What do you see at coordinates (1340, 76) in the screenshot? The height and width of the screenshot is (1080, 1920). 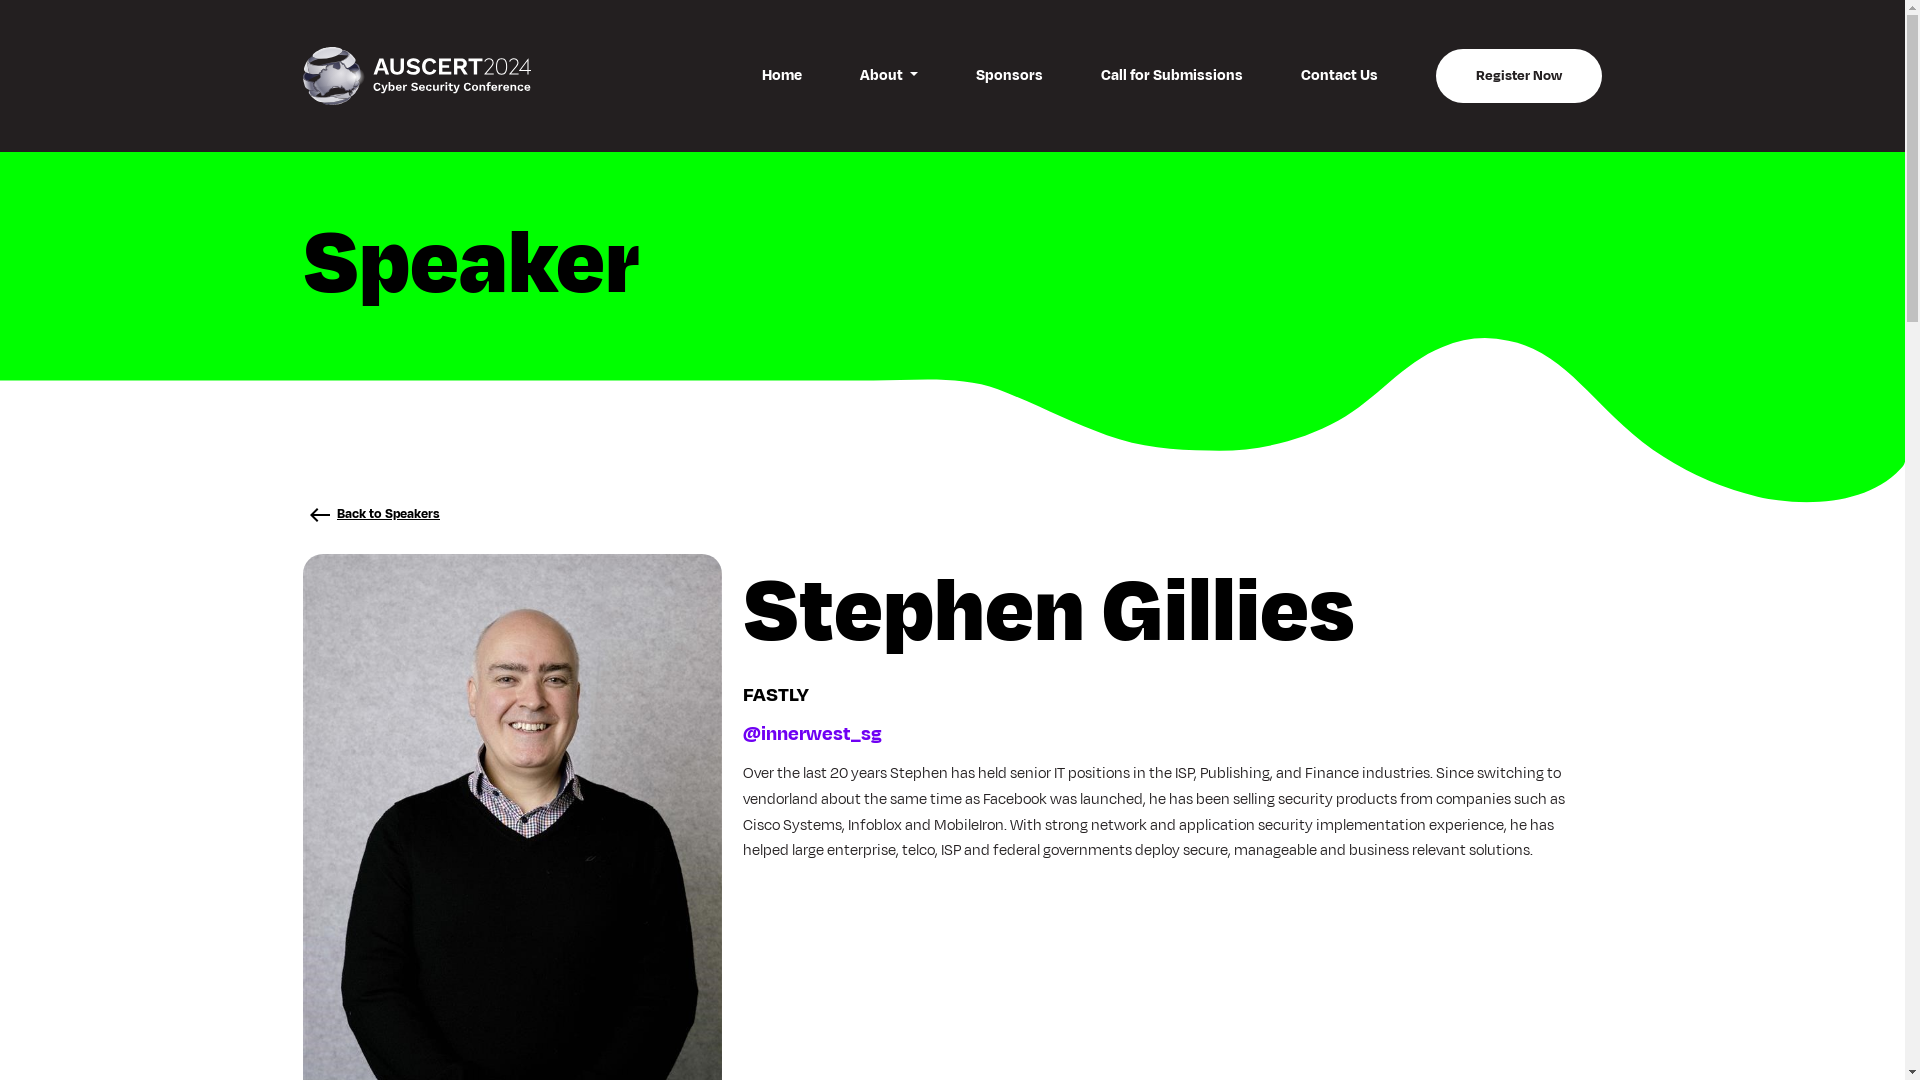 I see `Contact Us` at bounding box center [1340, 76].